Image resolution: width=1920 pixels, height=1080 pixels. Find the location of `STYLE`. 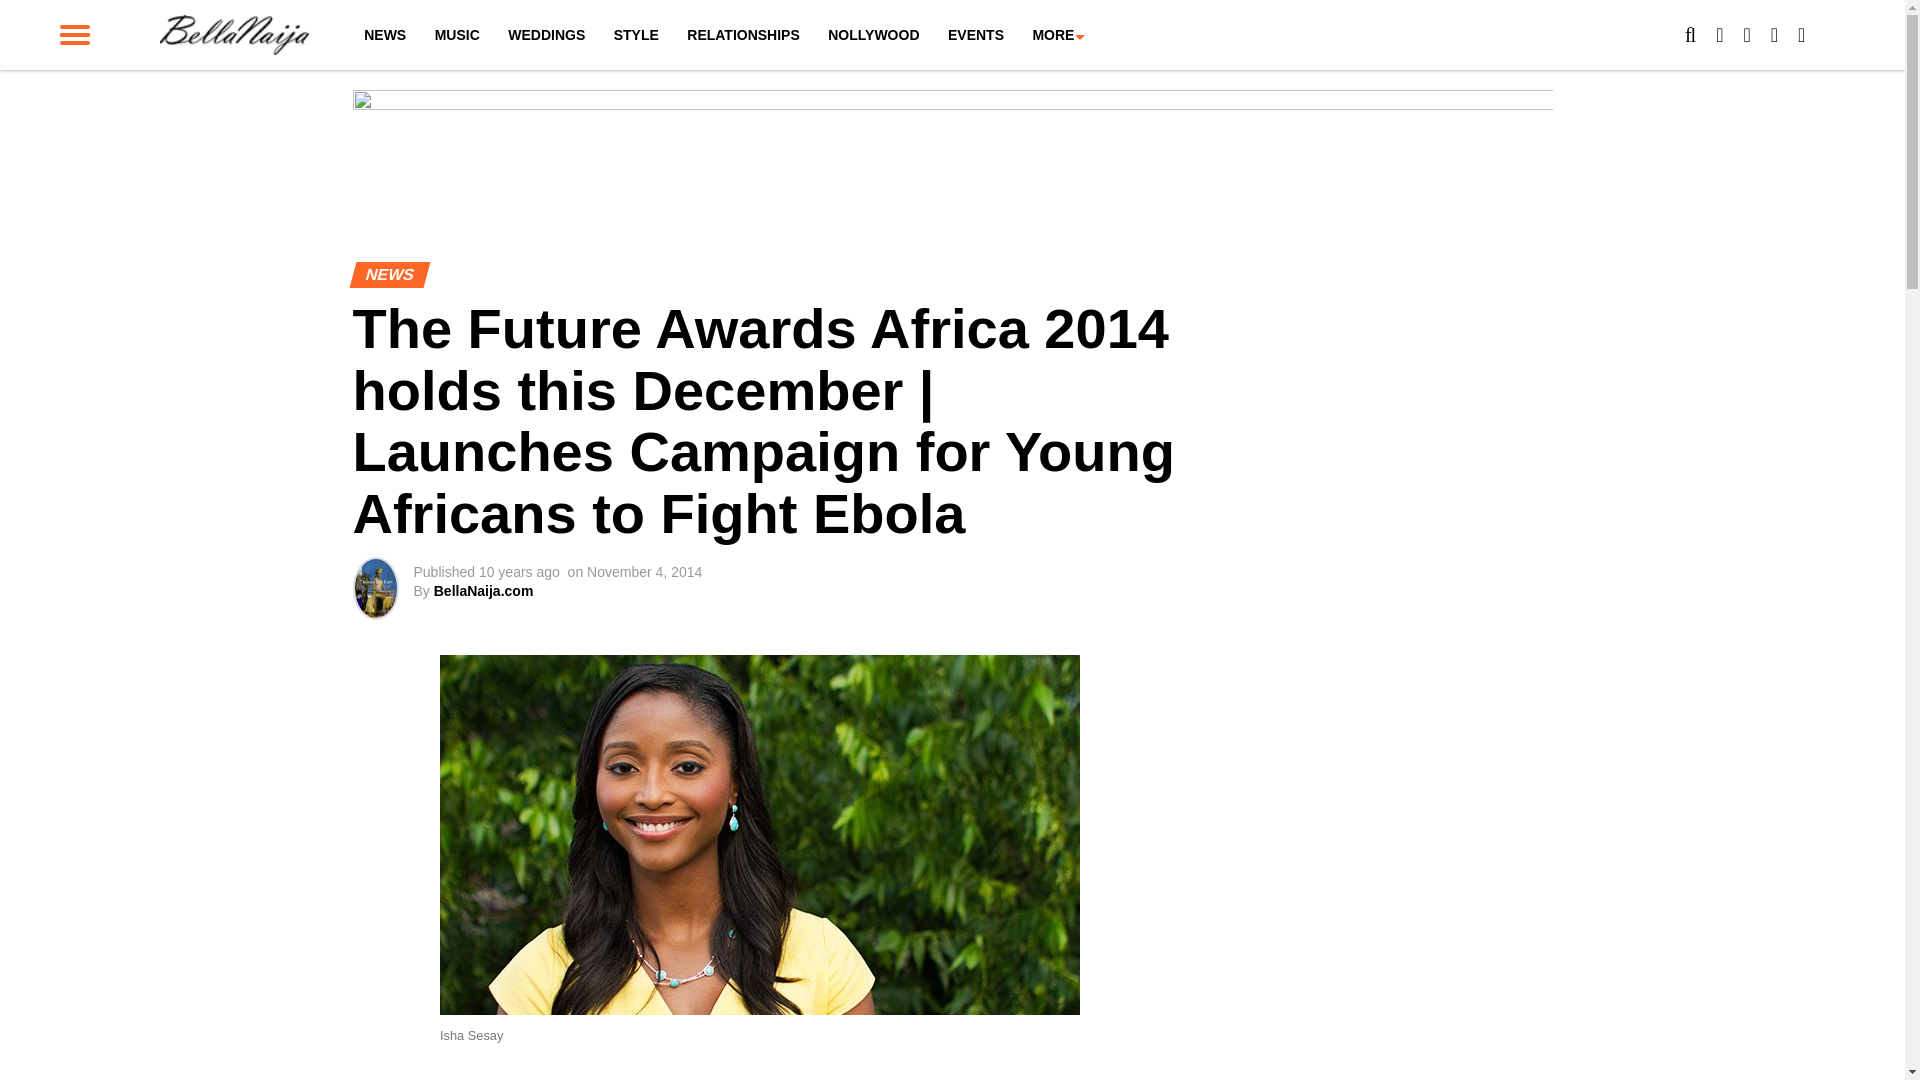

STYLE is located at coordinates (636, 35).